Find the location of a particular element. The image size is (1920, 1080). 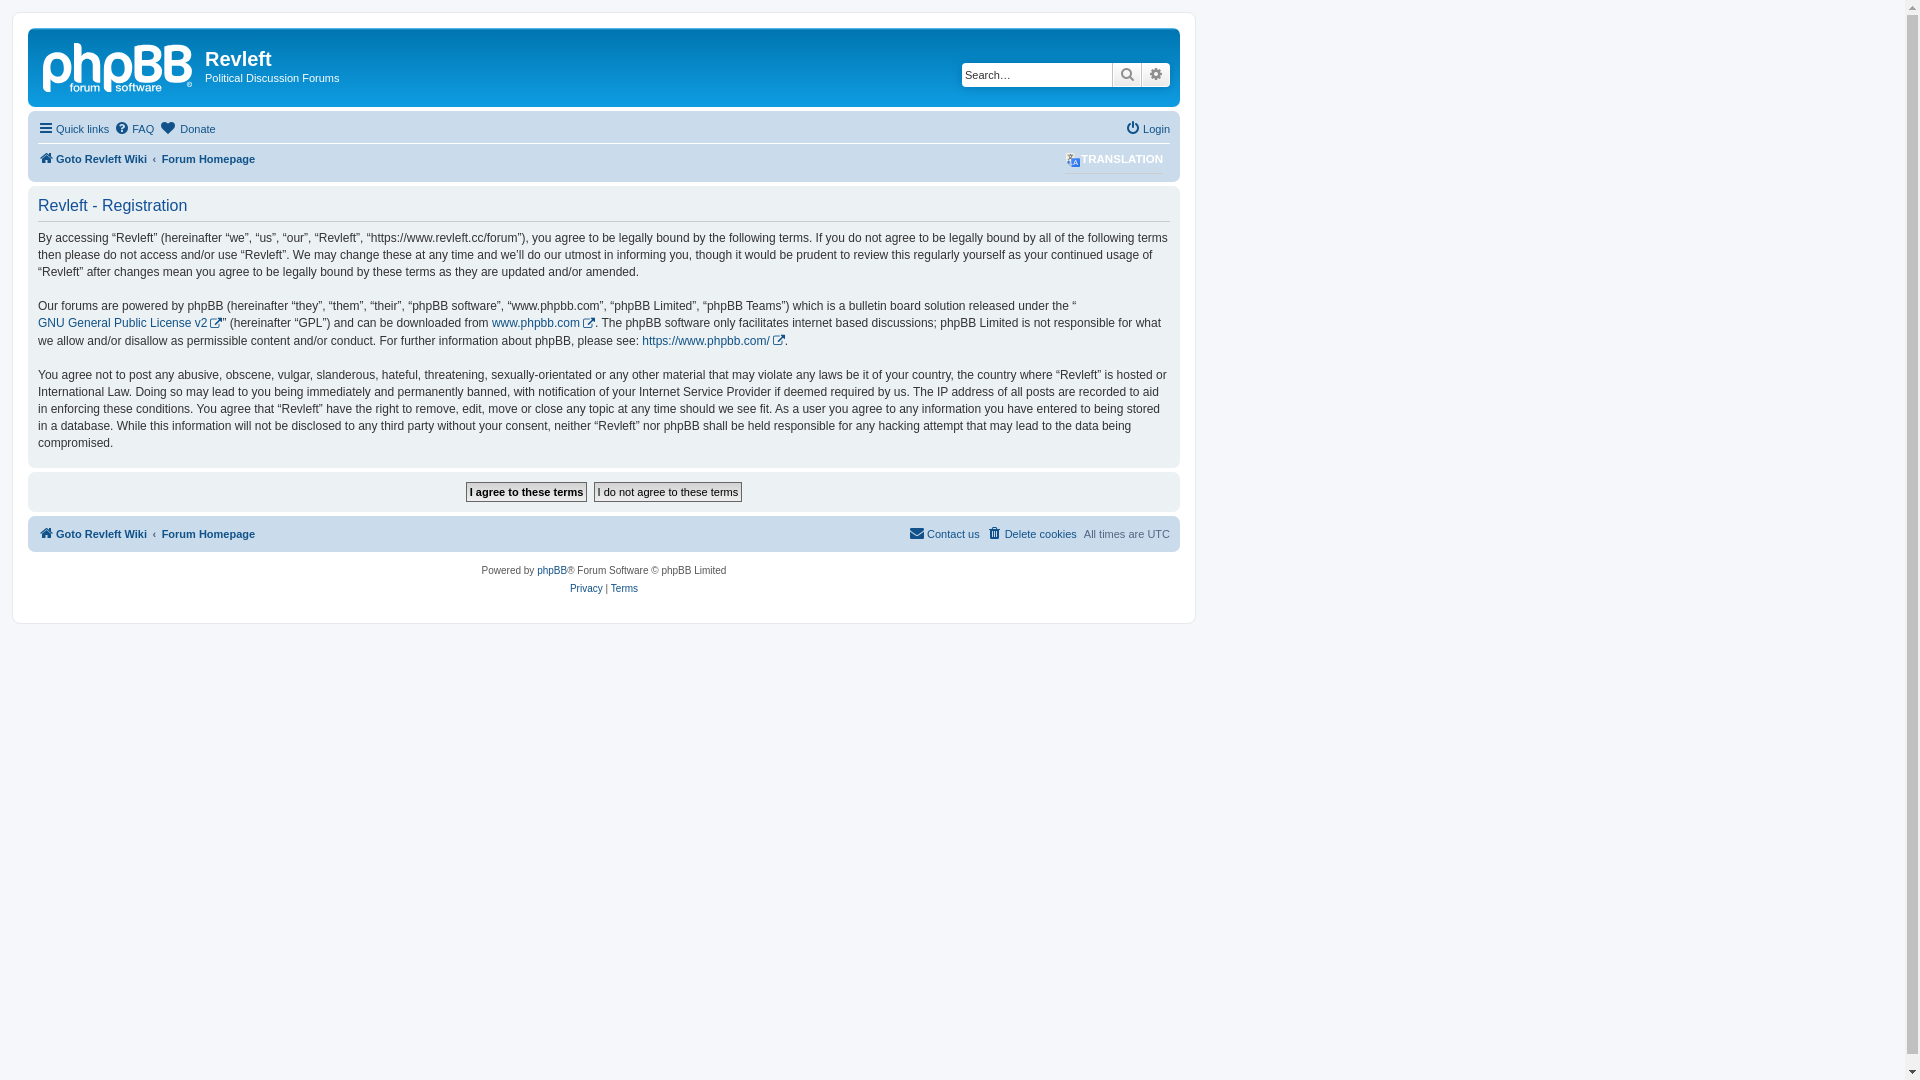

Goto Revleft Wiki is located at coordinates (119, 65).